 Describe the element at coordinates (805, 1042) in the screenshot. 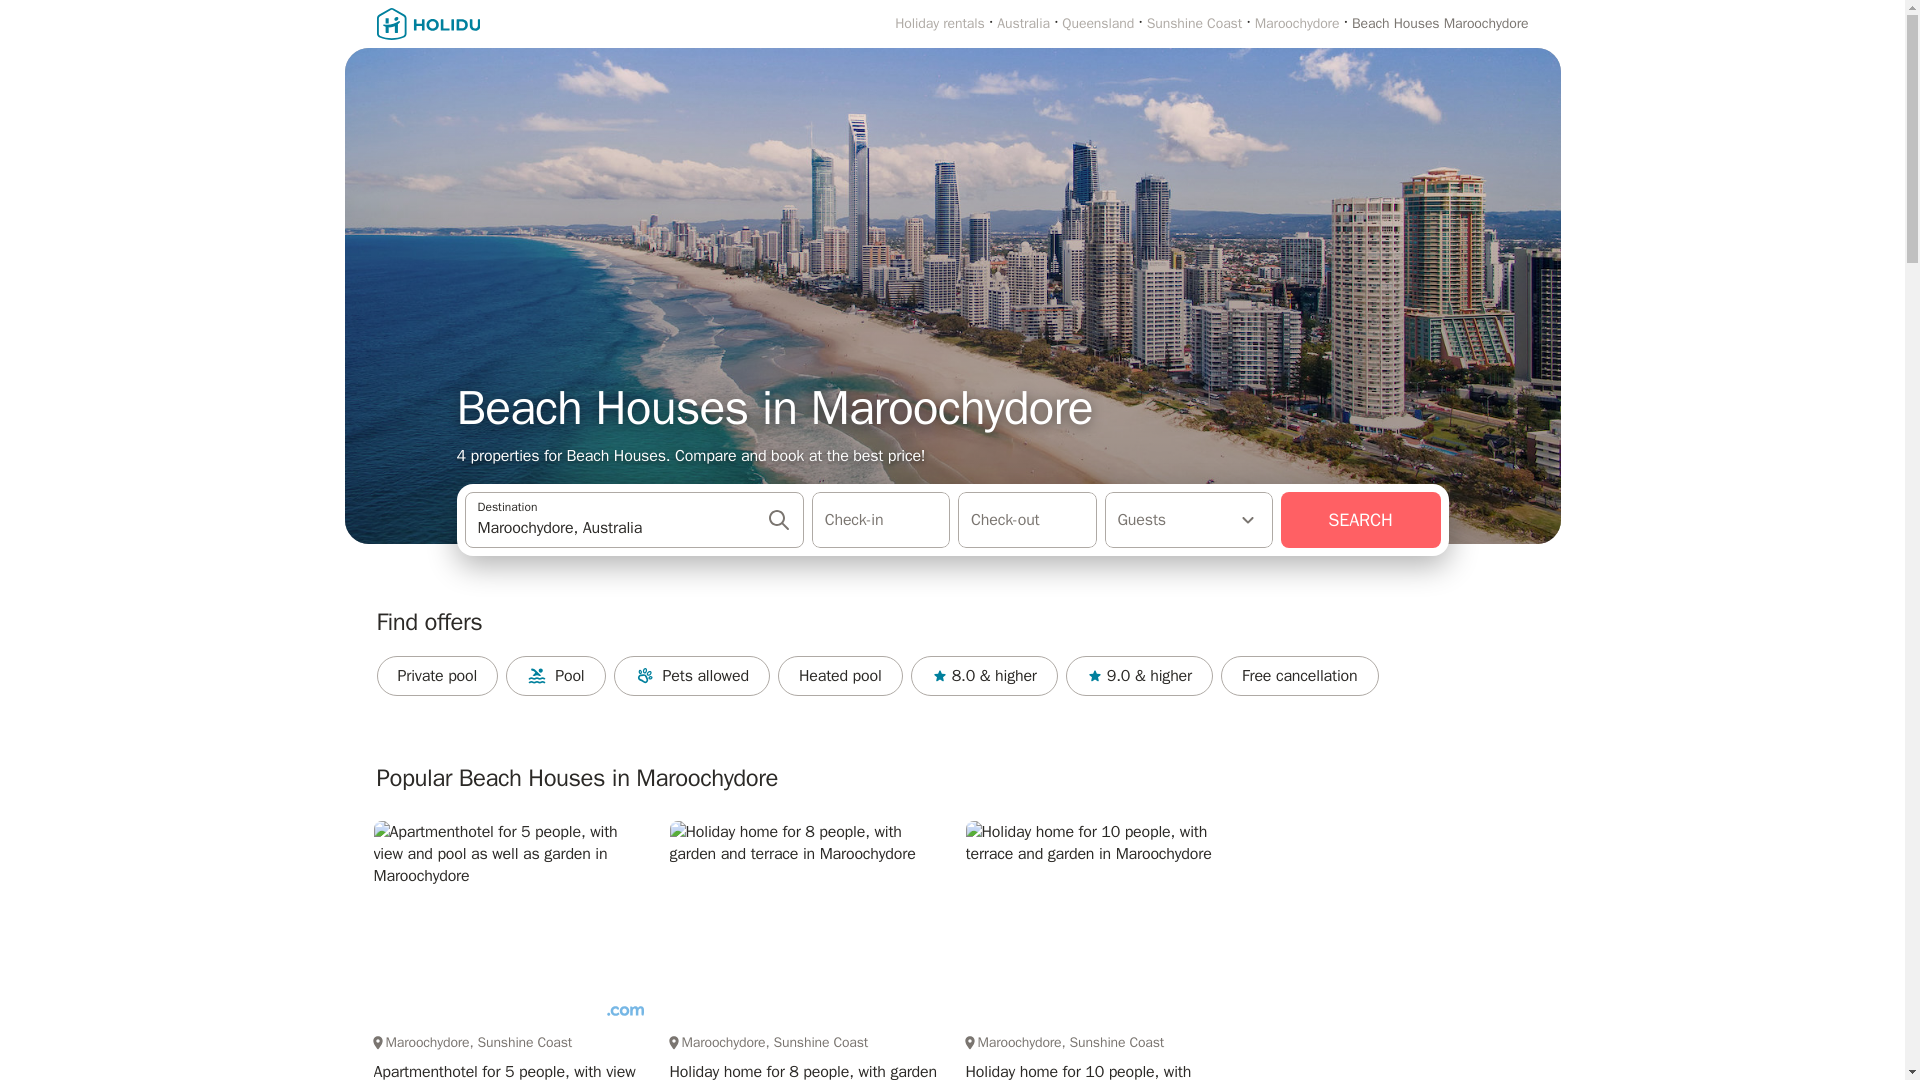

I see `Maroochydore, Sunshine Coast` at that location.